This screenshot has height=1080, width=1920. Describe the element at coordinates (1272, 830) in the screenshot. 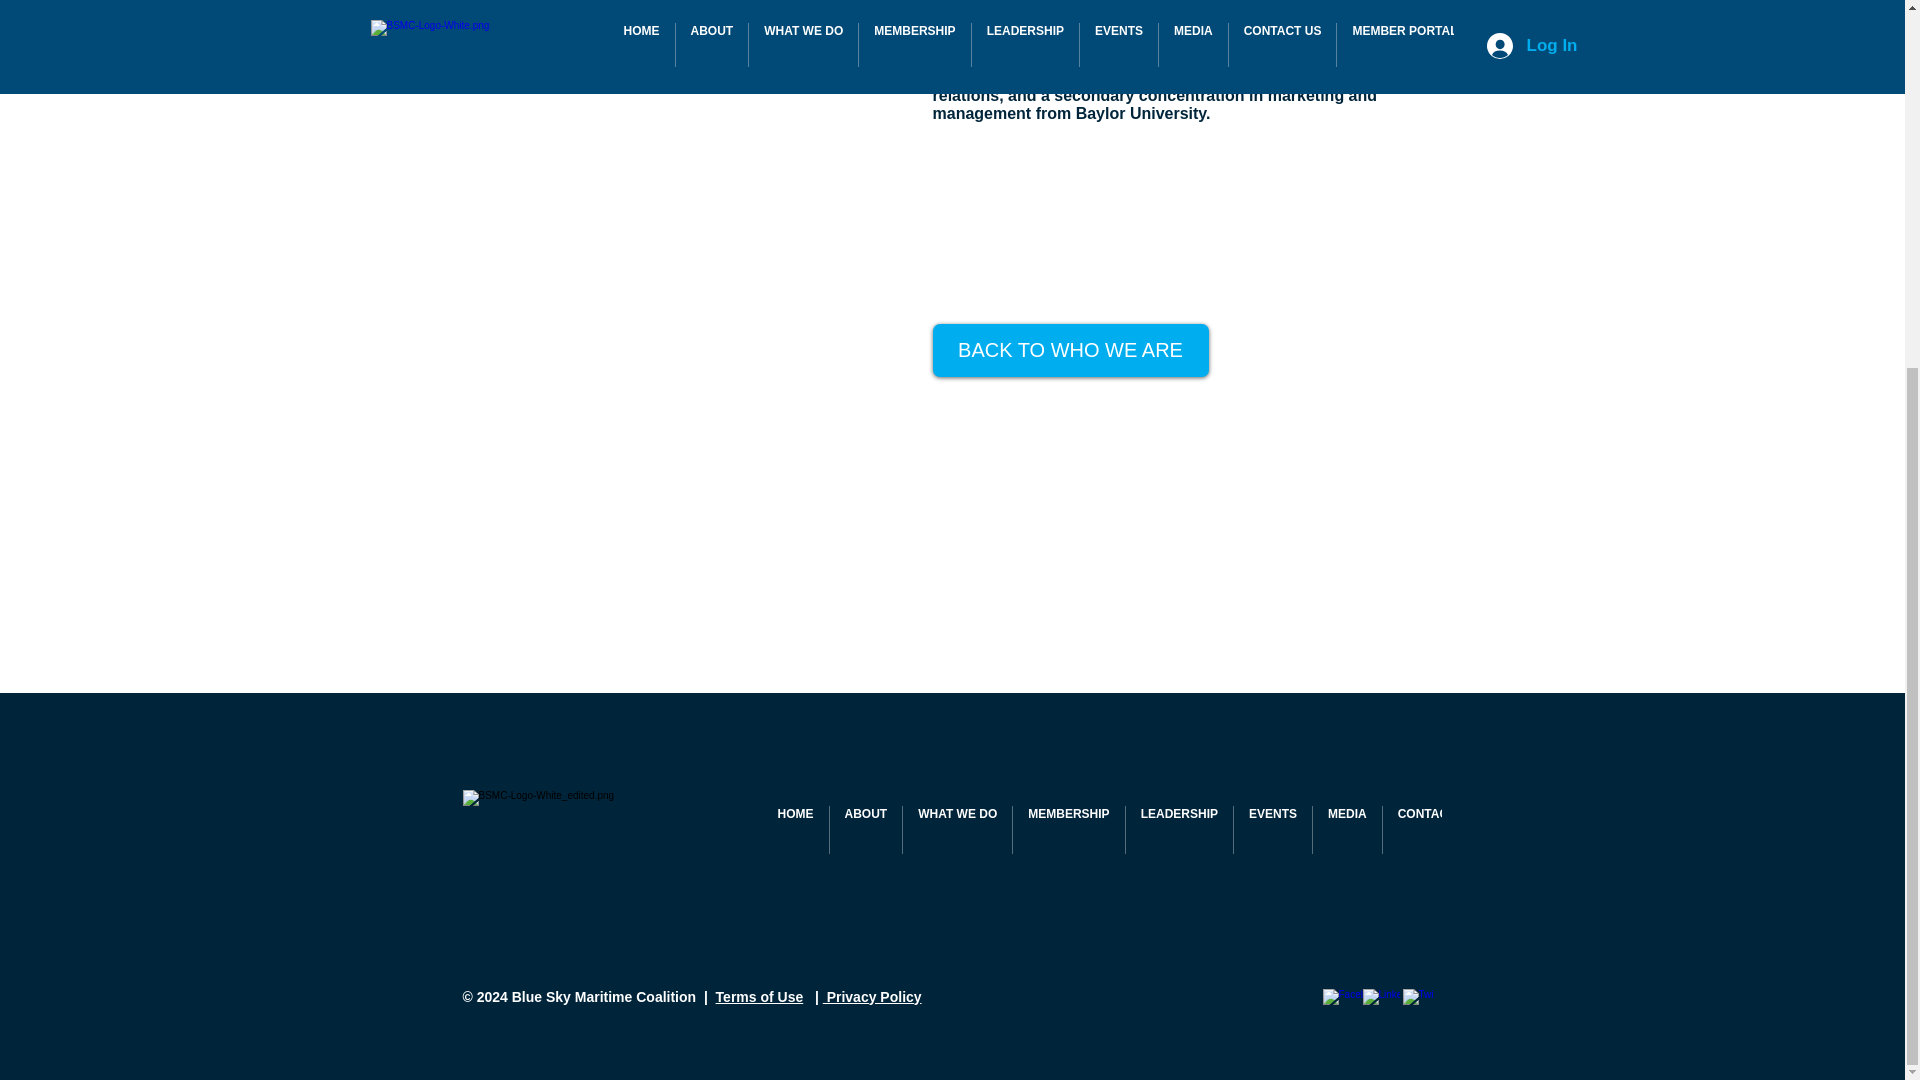

I see `EVENTS` at that location.